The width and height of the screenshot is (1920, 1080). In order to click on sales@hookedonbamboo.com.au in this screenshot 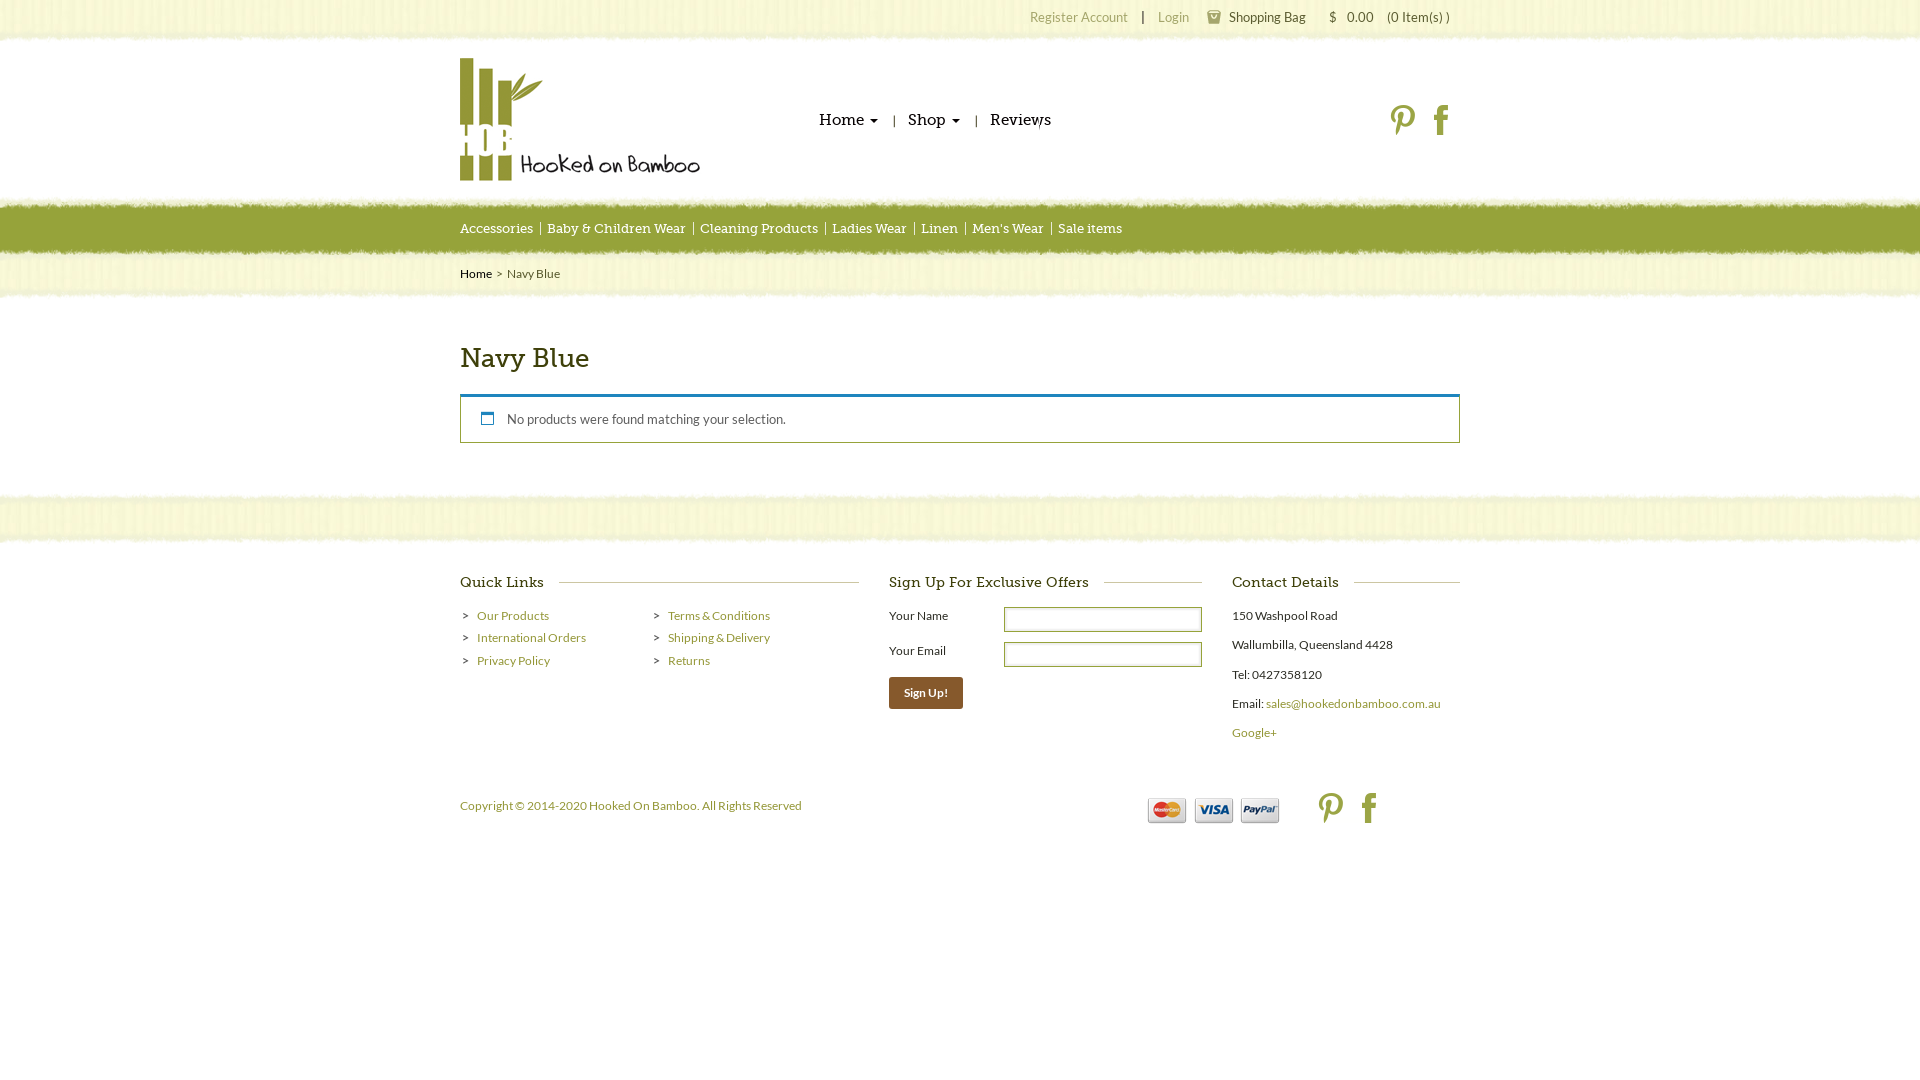, I will do `click(1354, 704)`.